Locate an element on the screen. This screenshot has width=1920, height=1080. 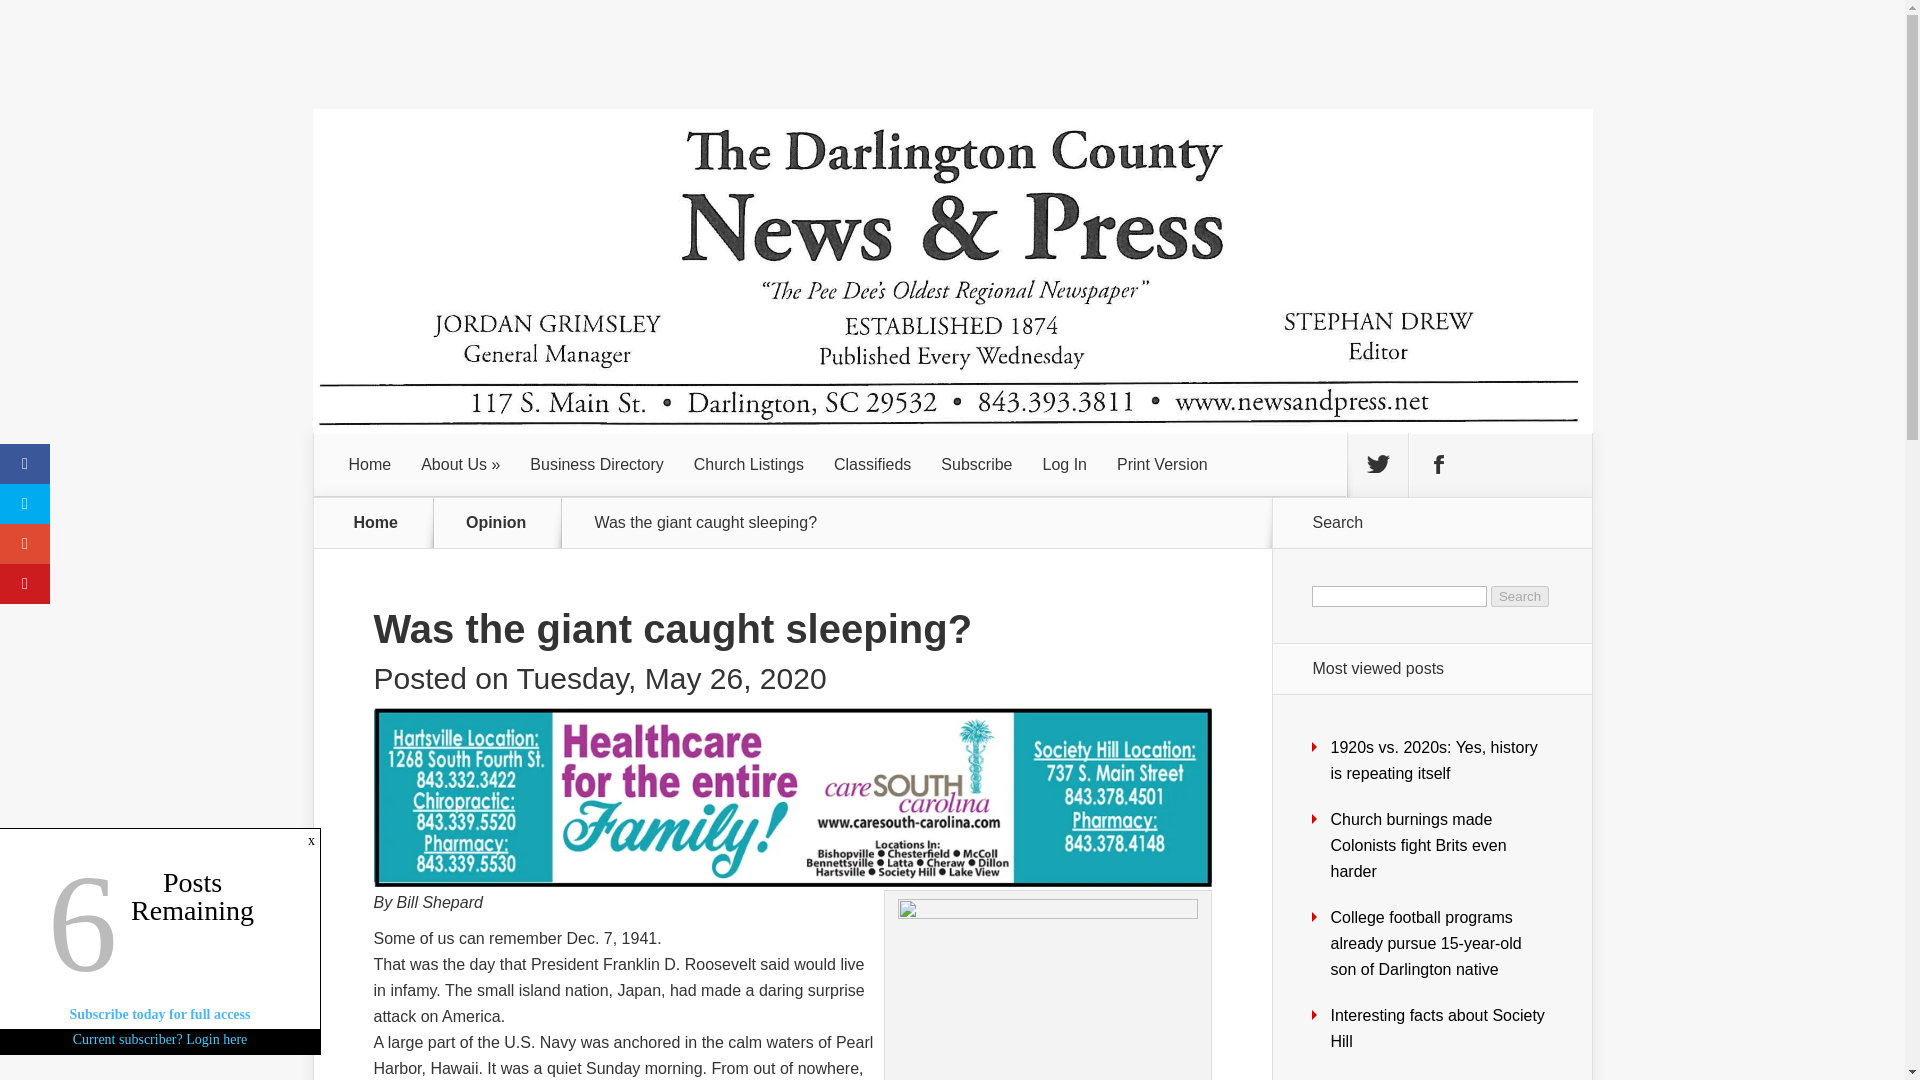
Follow us on Twitter is located at coordinates (1377, 464).